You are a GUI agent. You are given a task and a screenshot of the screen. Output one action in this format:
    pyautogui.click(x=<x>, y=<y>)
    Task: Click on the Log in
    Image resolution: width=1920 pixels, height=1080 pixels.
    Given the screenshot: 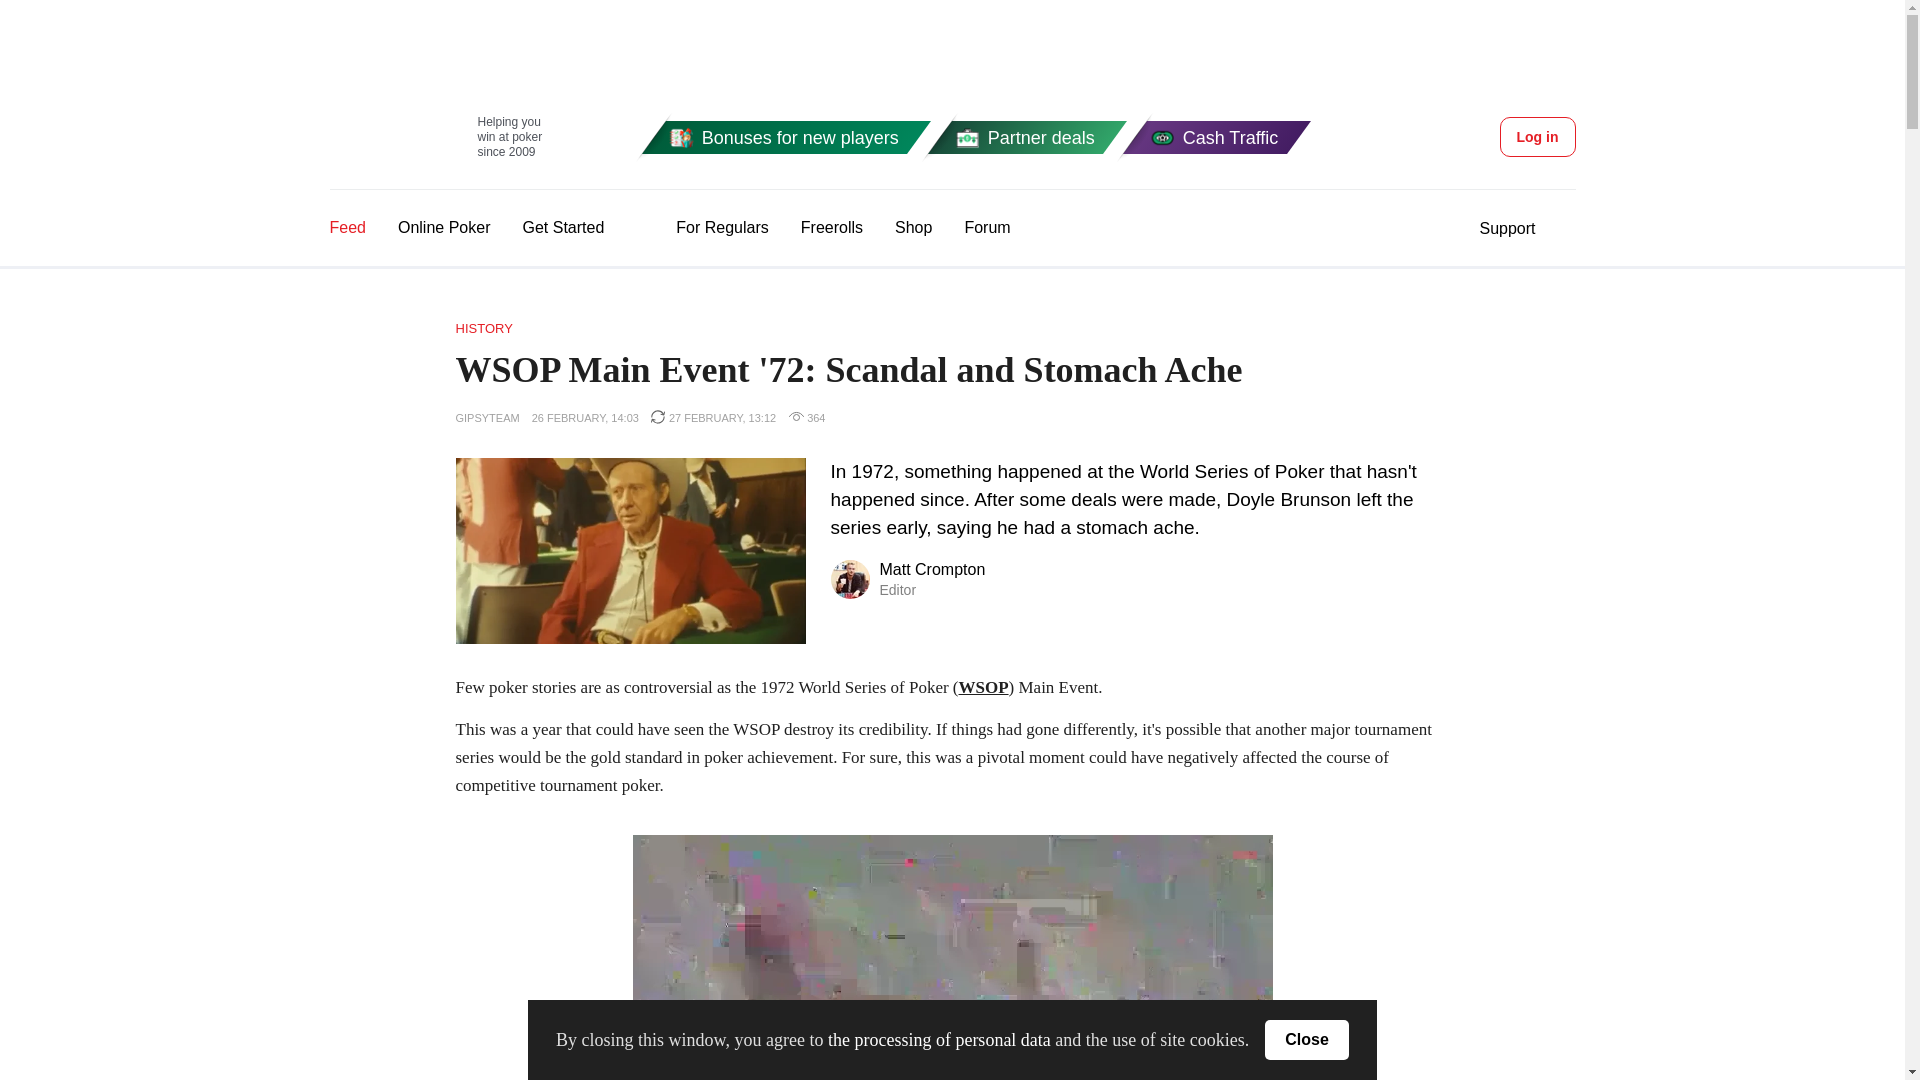 What is the action you would take?
    pyautogui.click(x=906, y=580)
    